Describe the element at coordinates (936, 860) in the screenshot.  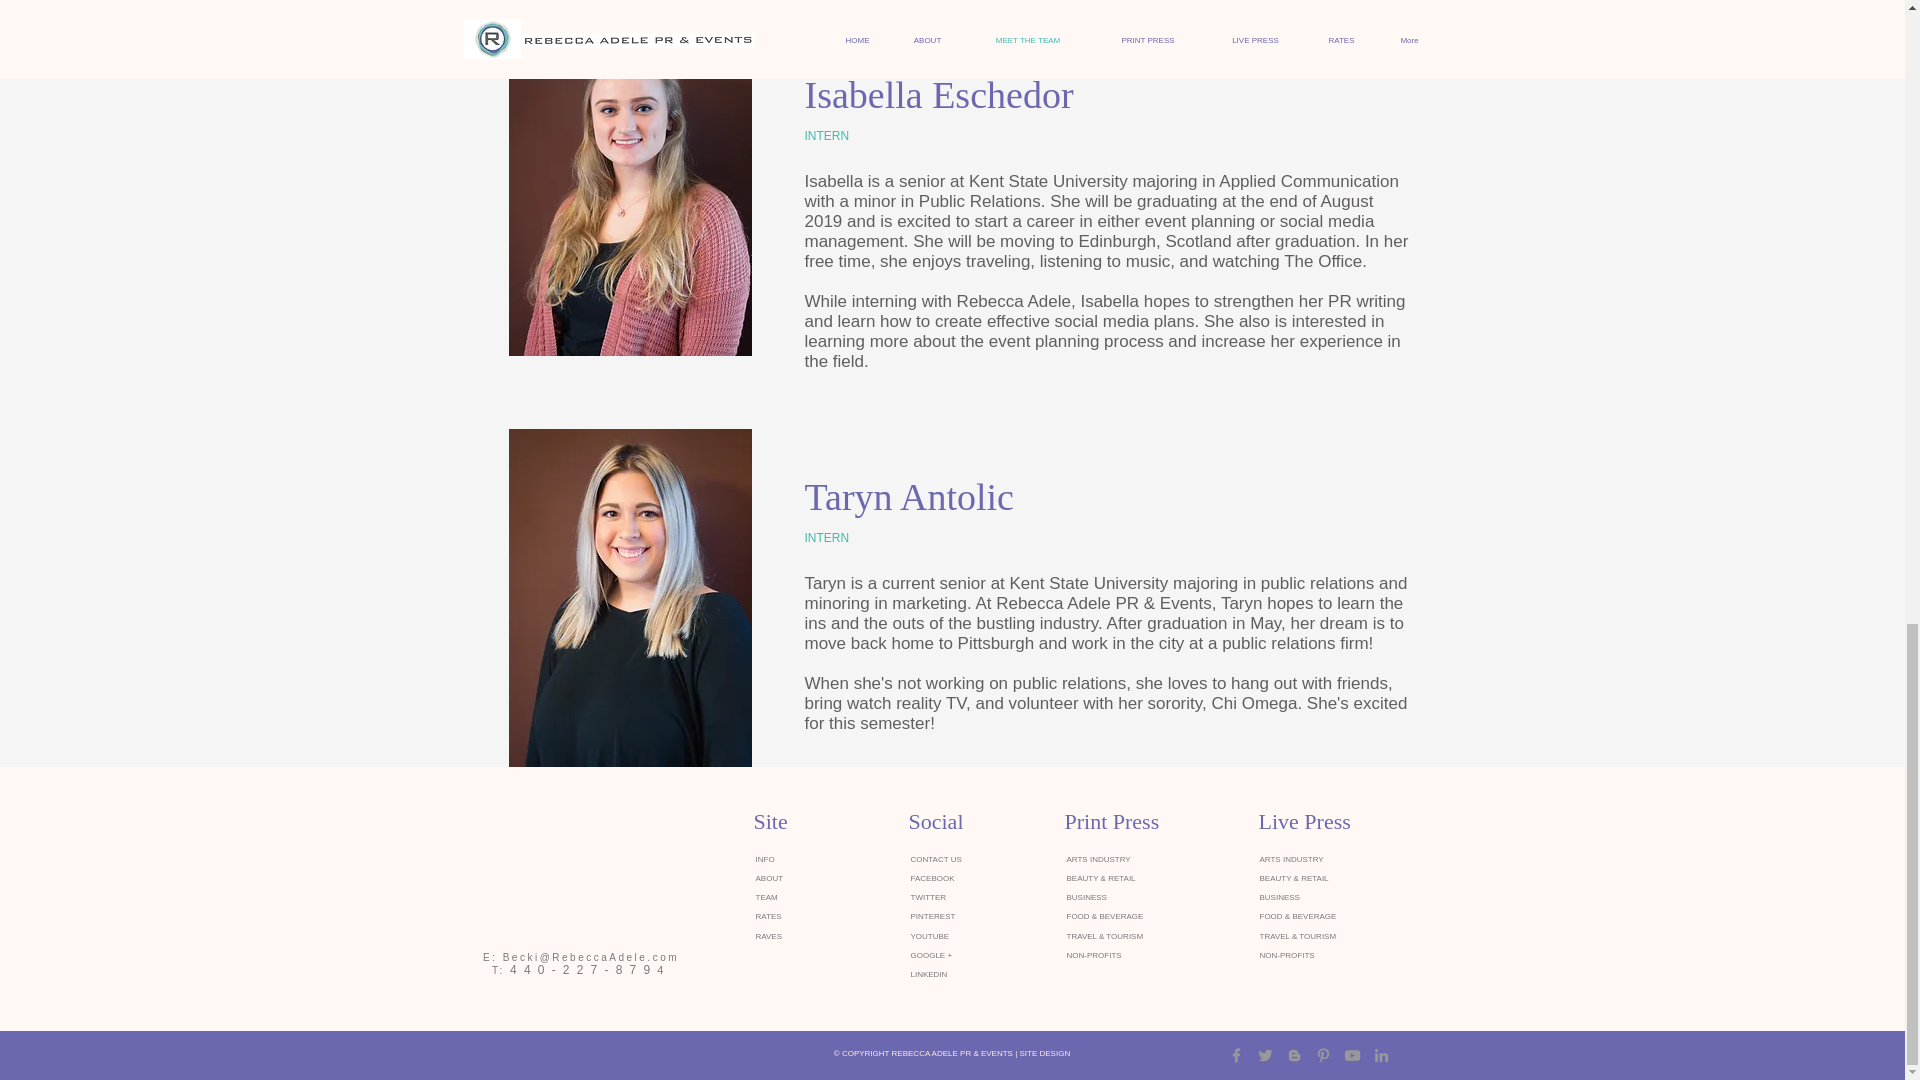
I see `CONTACT US` at that location.